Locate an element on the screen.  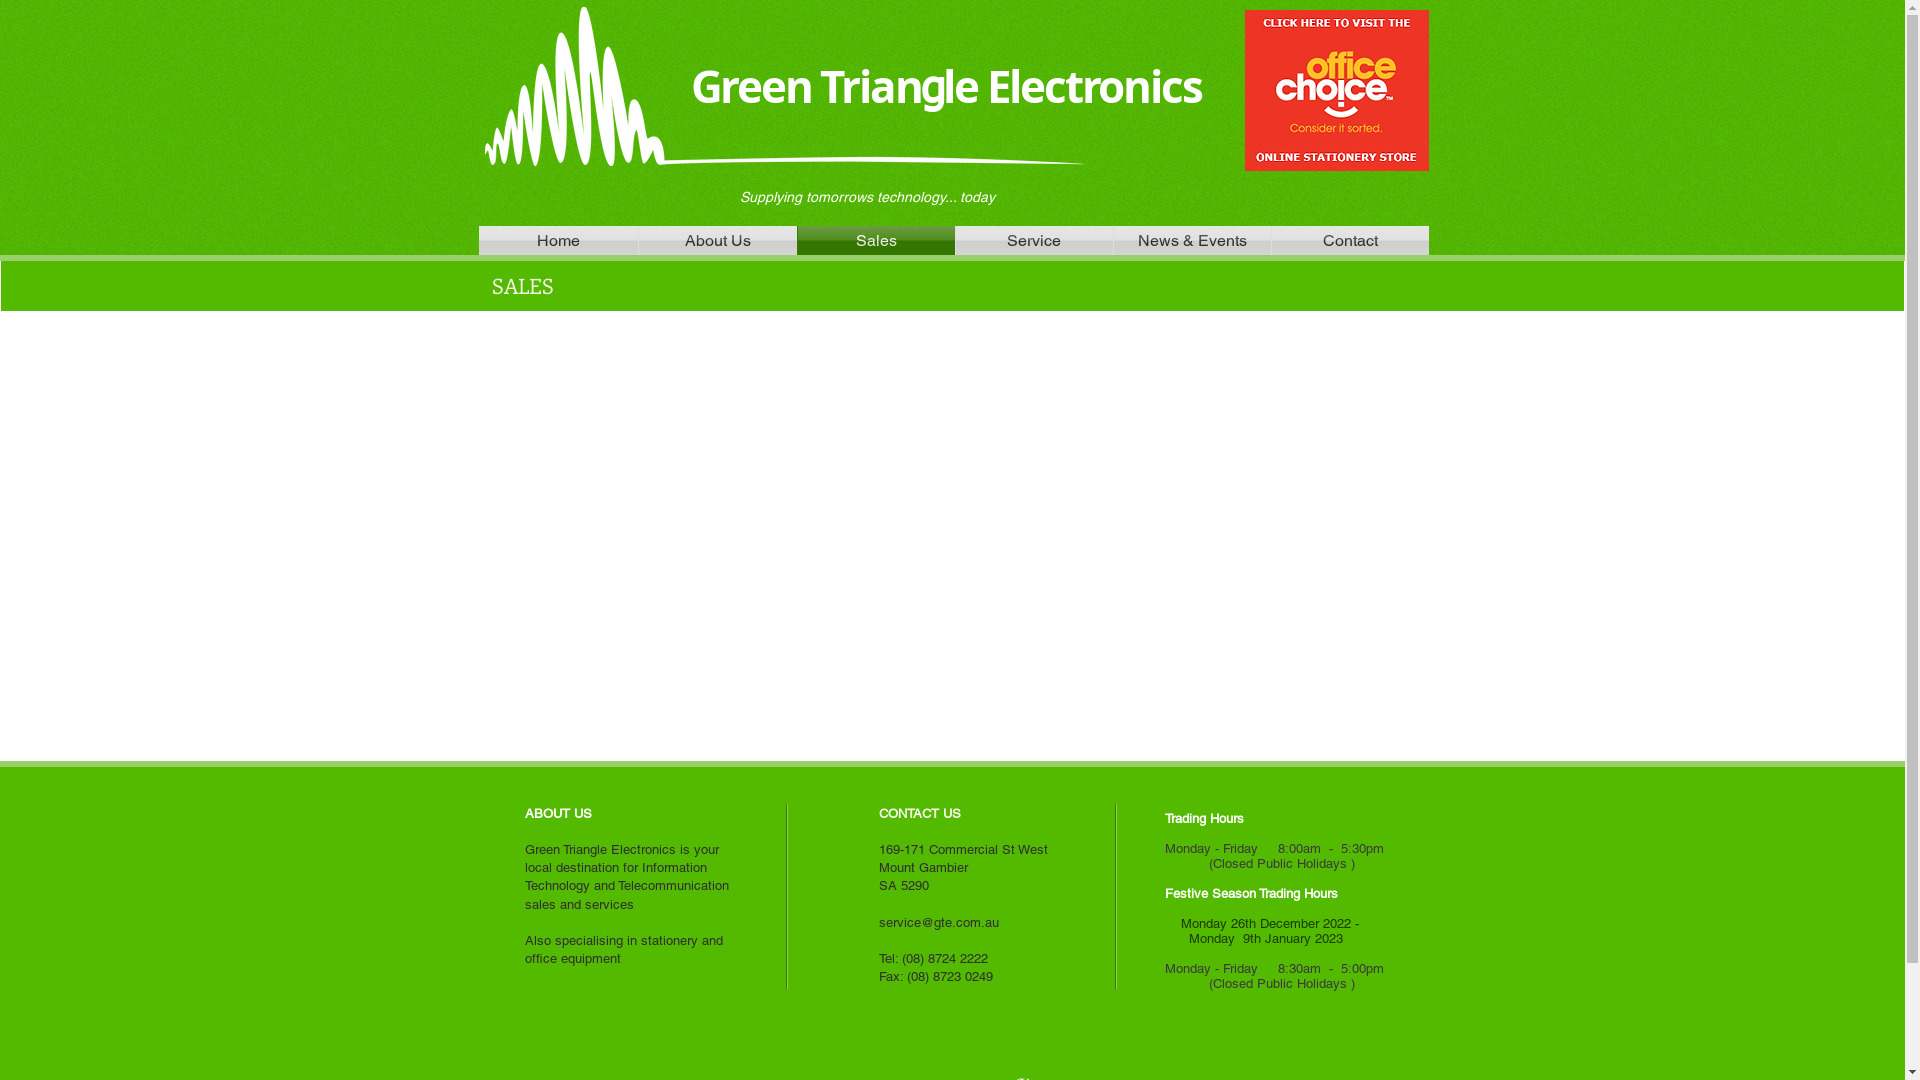
Sales is located at coordinates (876, 240).